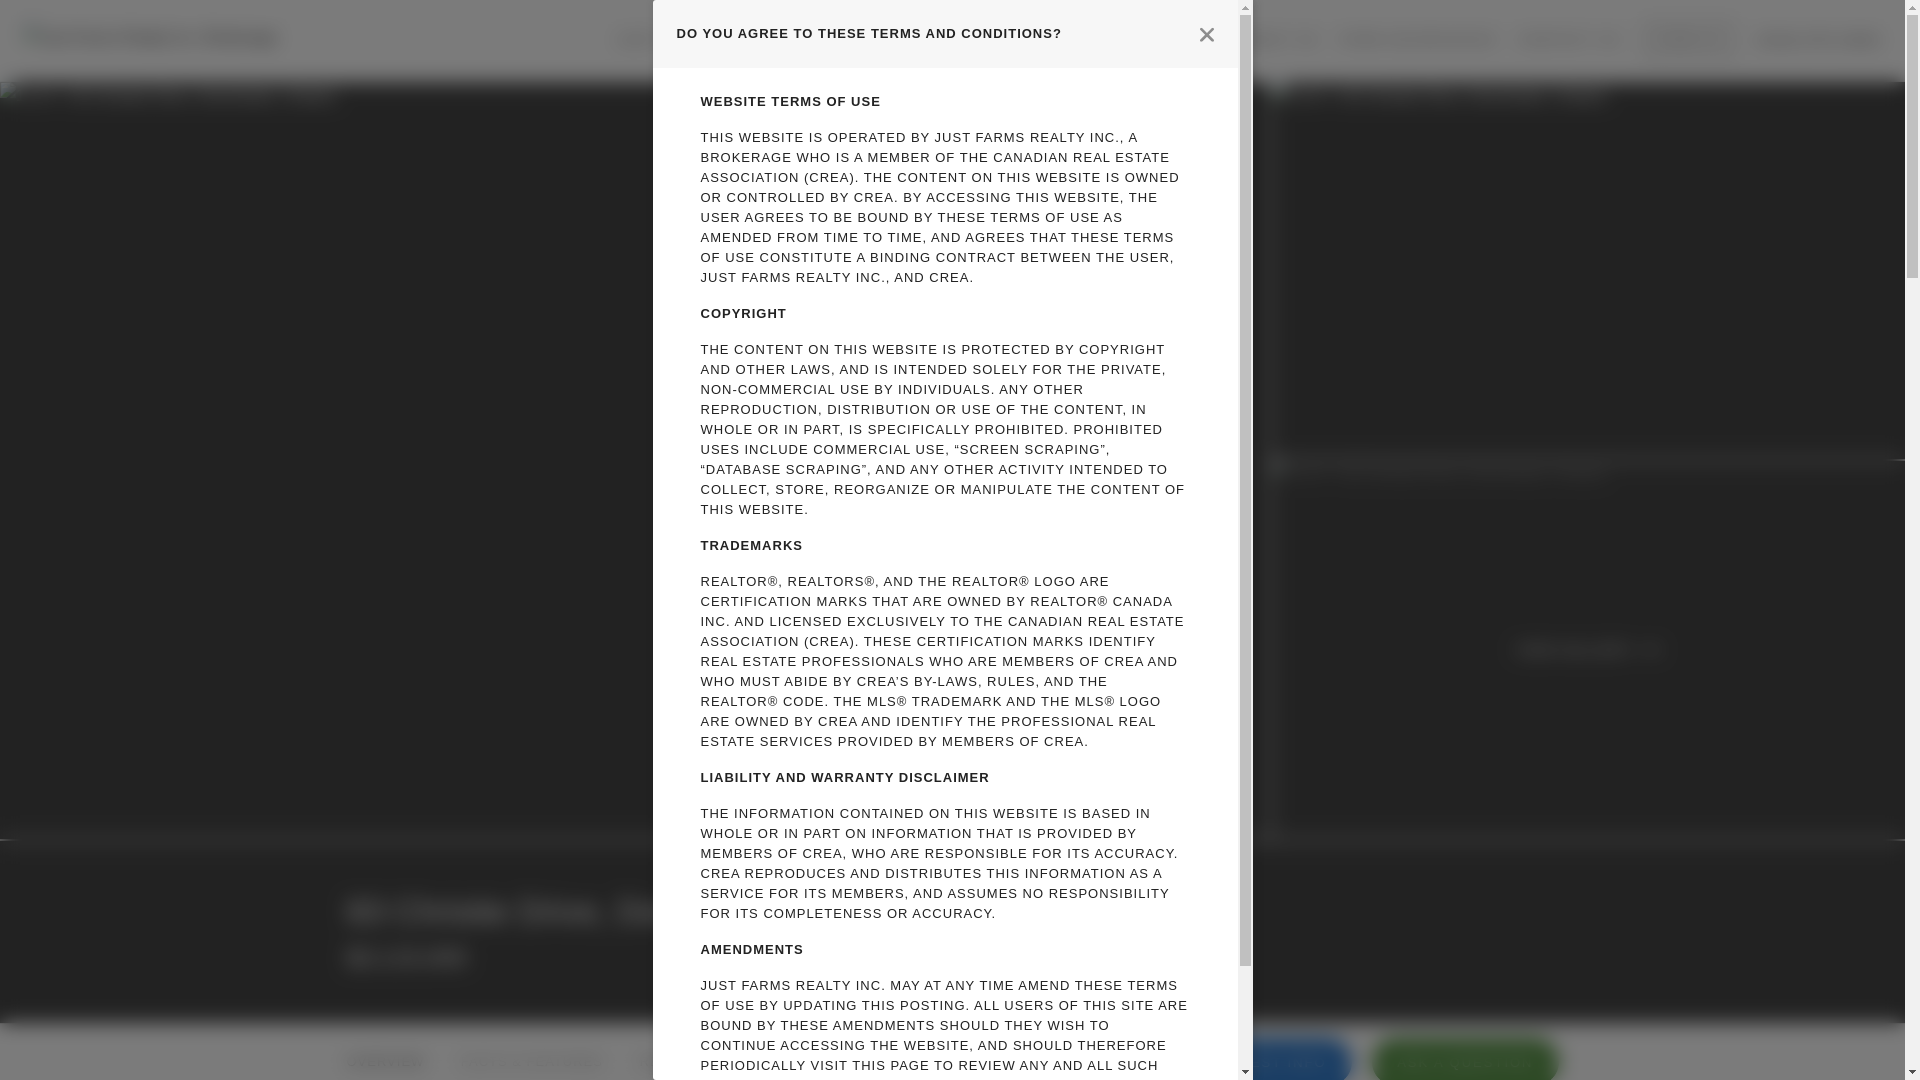 Image resolution: width=1920 pixels, height=1080 pixels. What do you see at coordinates (667, 40) in the screenshot?
I see `JUST LISTED` at bounding box center [667, 40].